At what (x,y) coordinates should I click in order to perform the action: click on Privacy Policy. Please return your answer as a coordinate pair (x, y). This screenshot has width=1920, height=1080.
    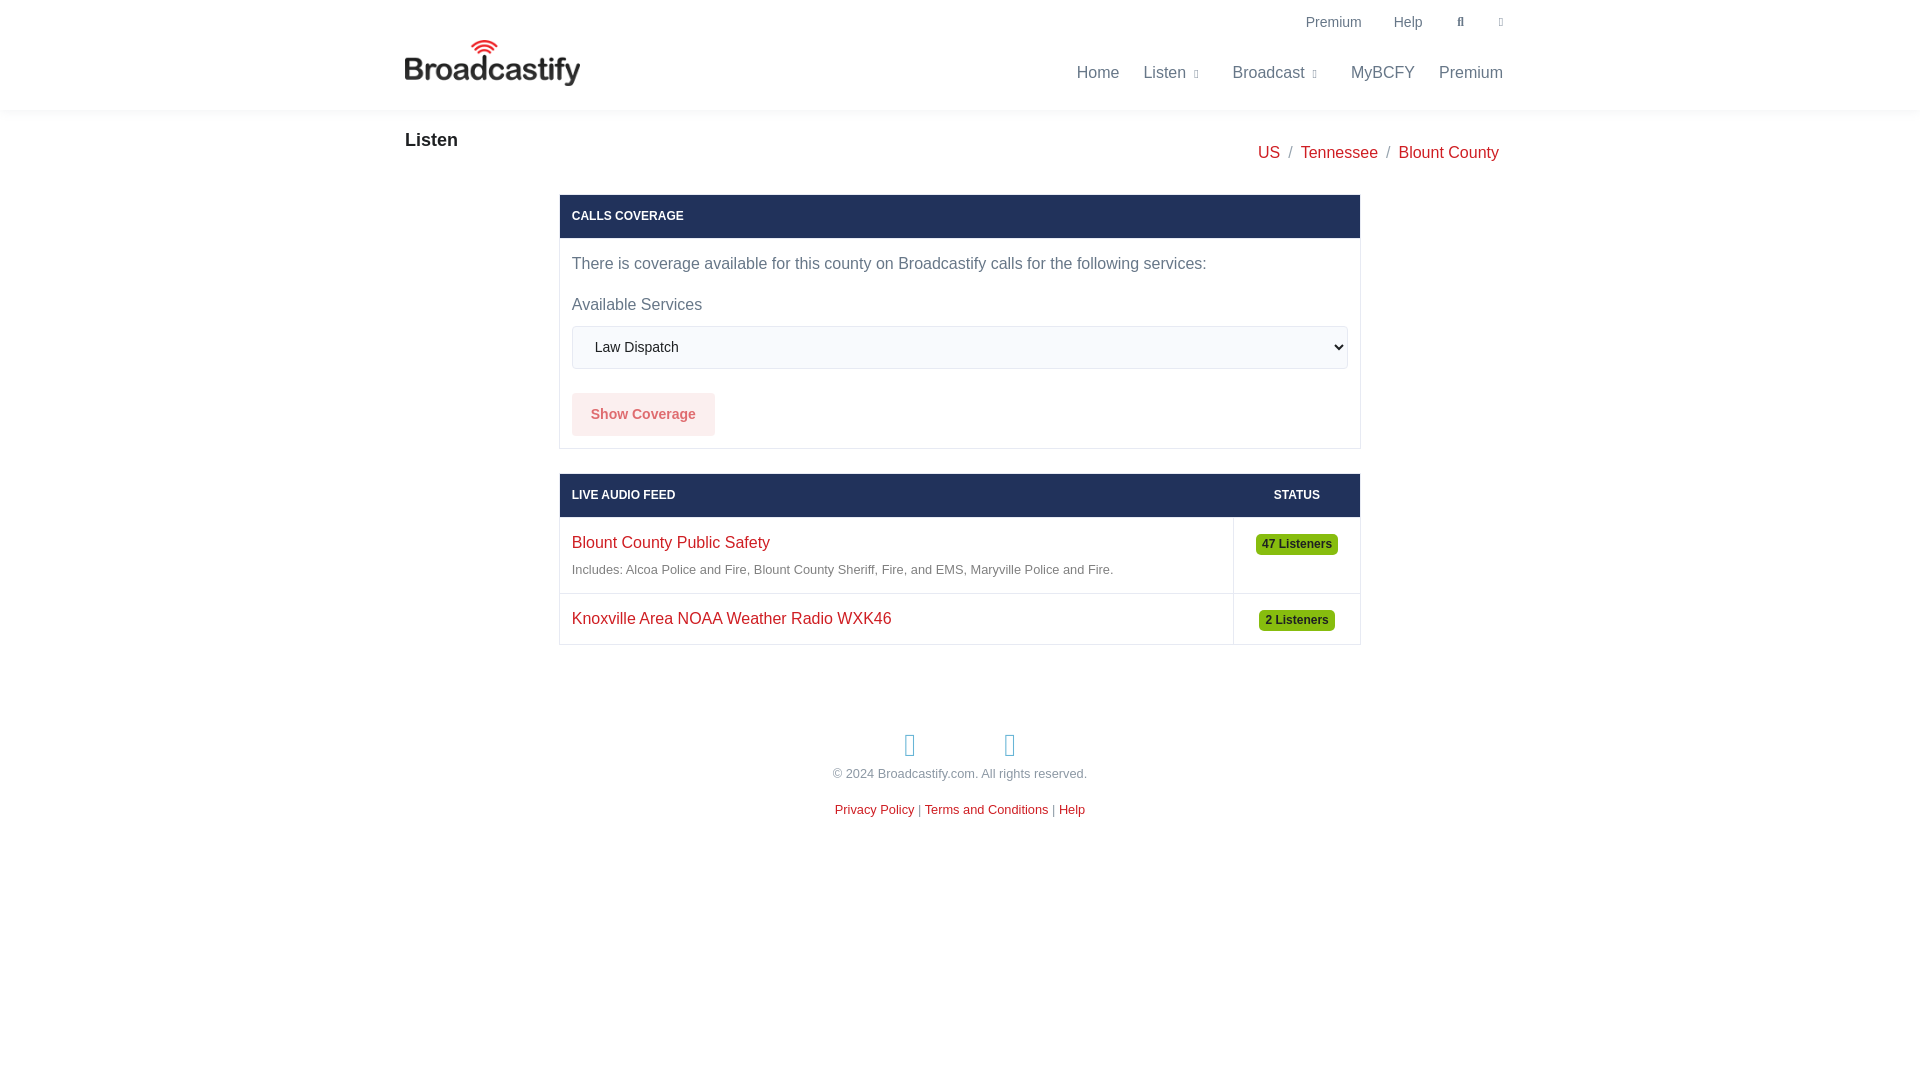
    Looking at the image, I should click on (875, 809).